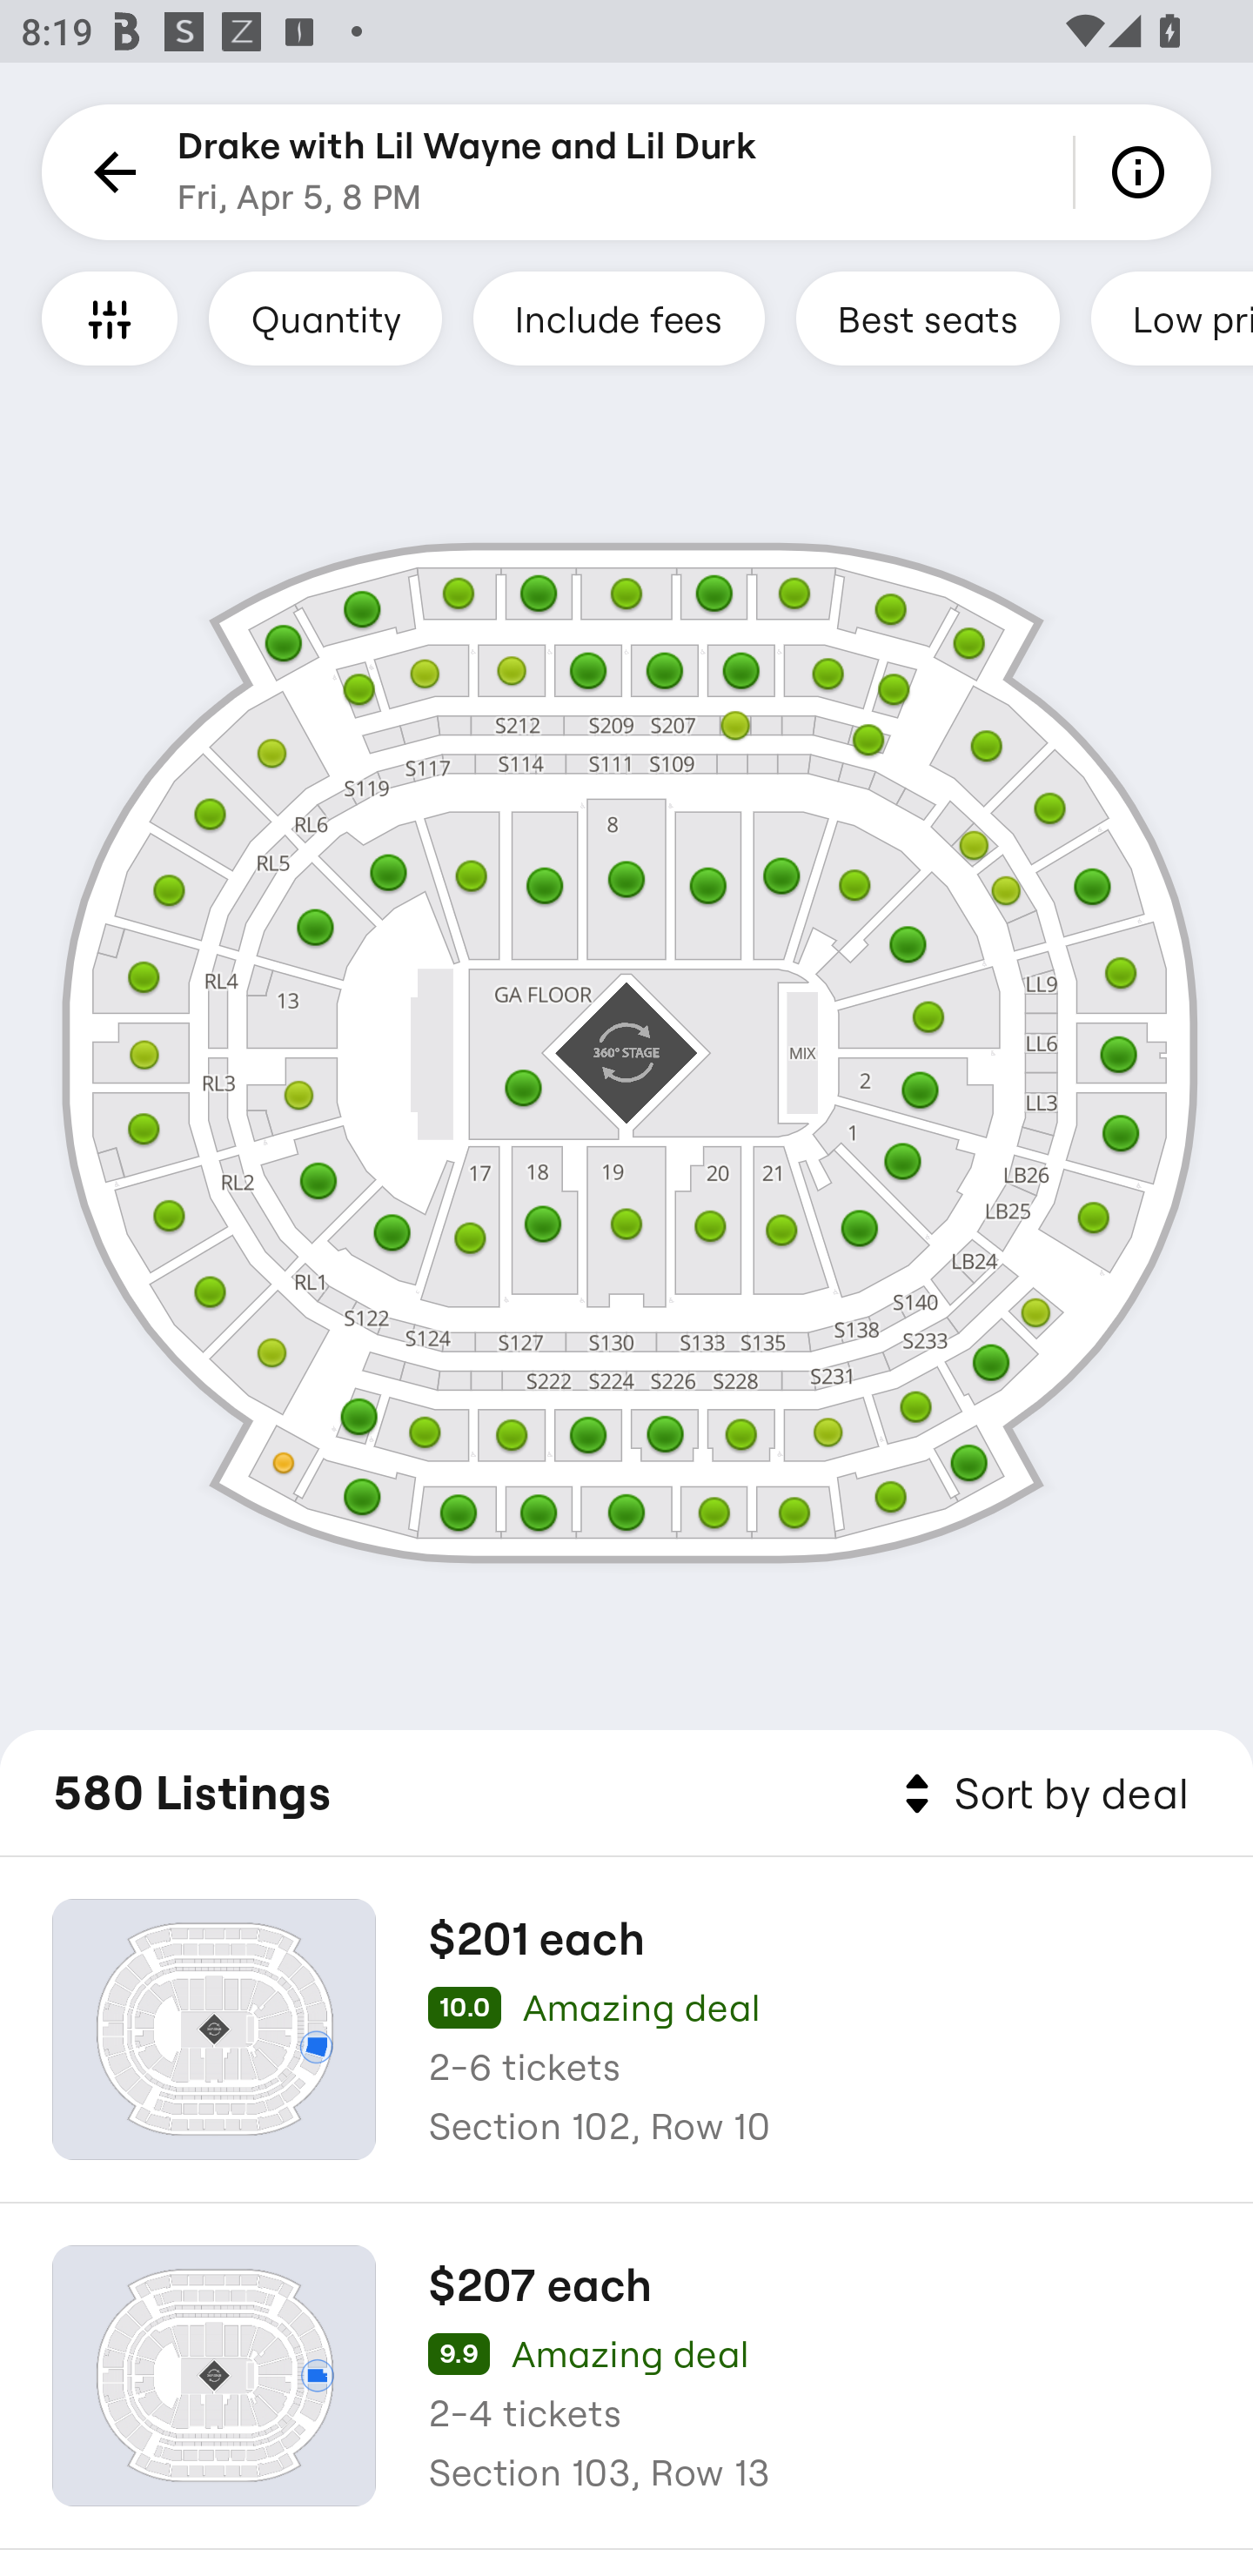  I want to click on Filters and Accessible Seating, so click(110, 318).